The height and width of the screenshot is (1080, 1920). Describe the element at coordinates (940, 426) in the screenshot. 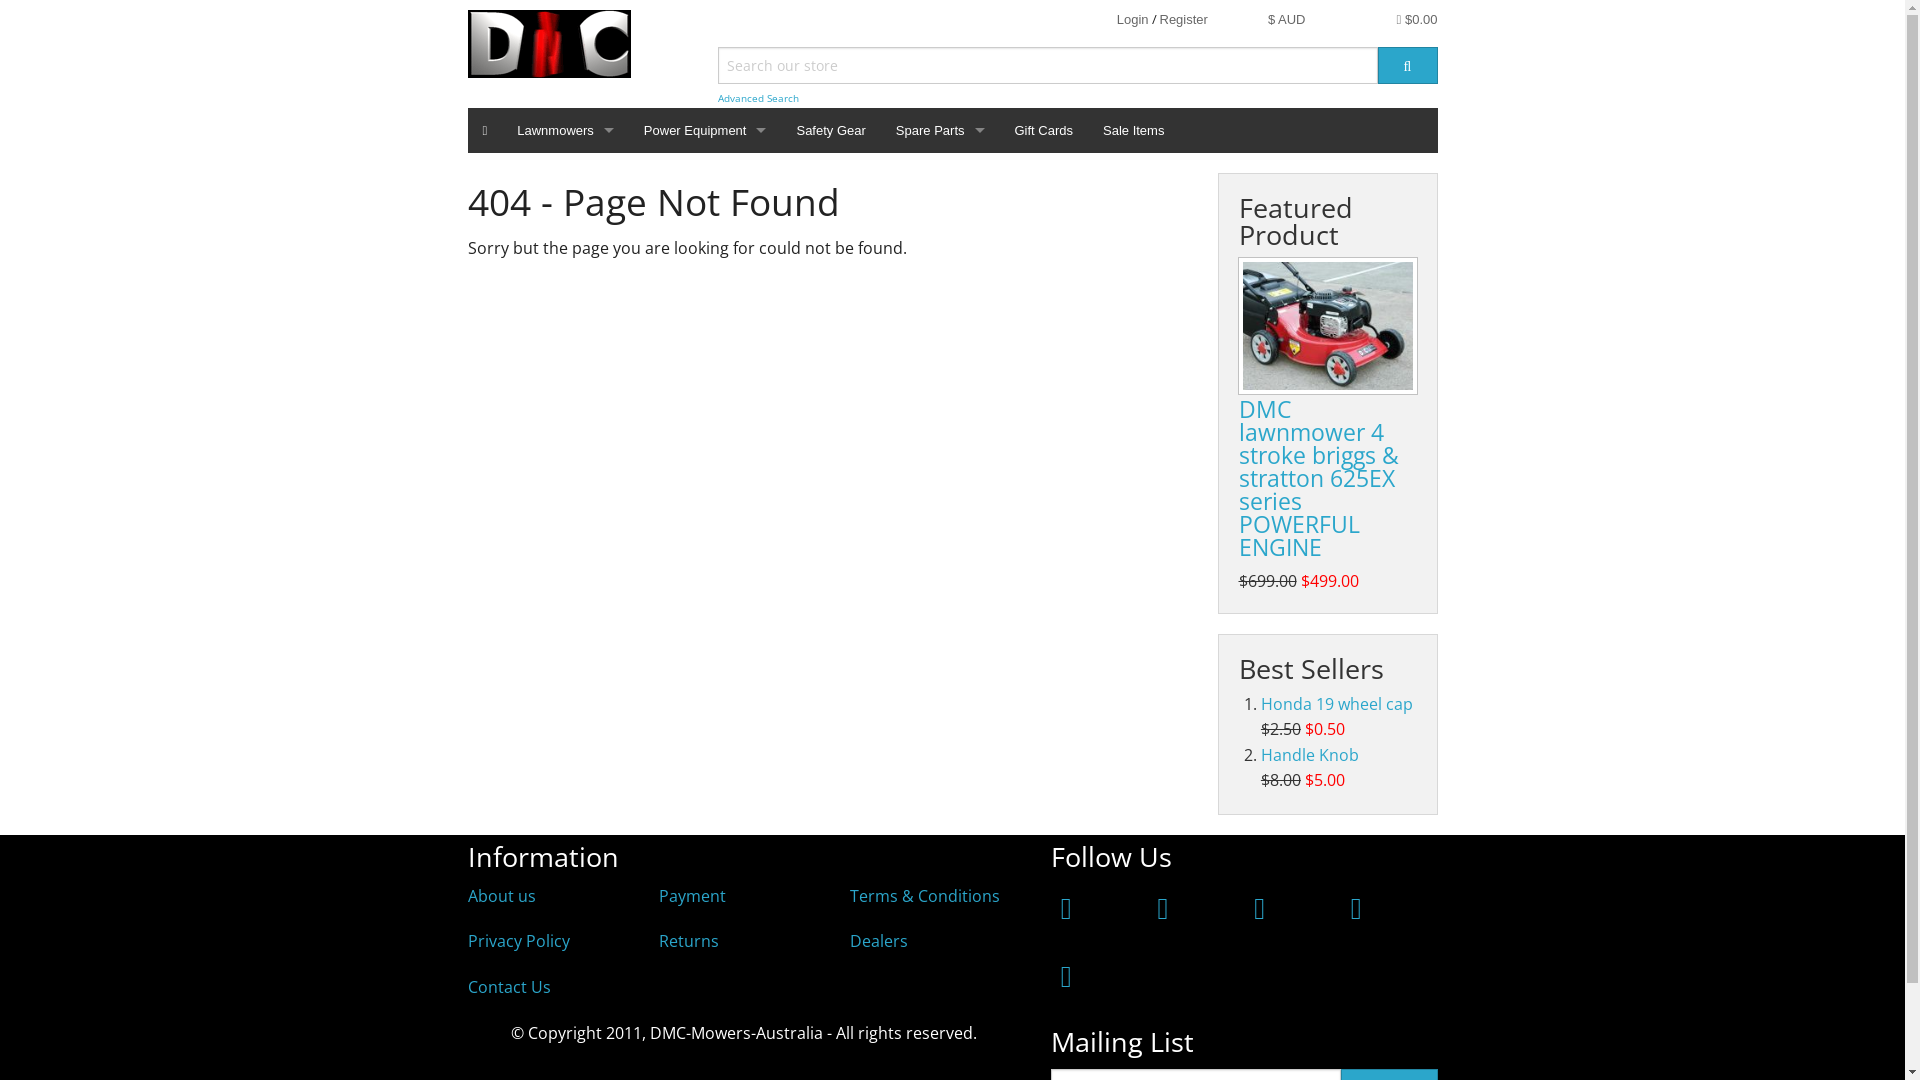

I see `Grass catchers` at that location.